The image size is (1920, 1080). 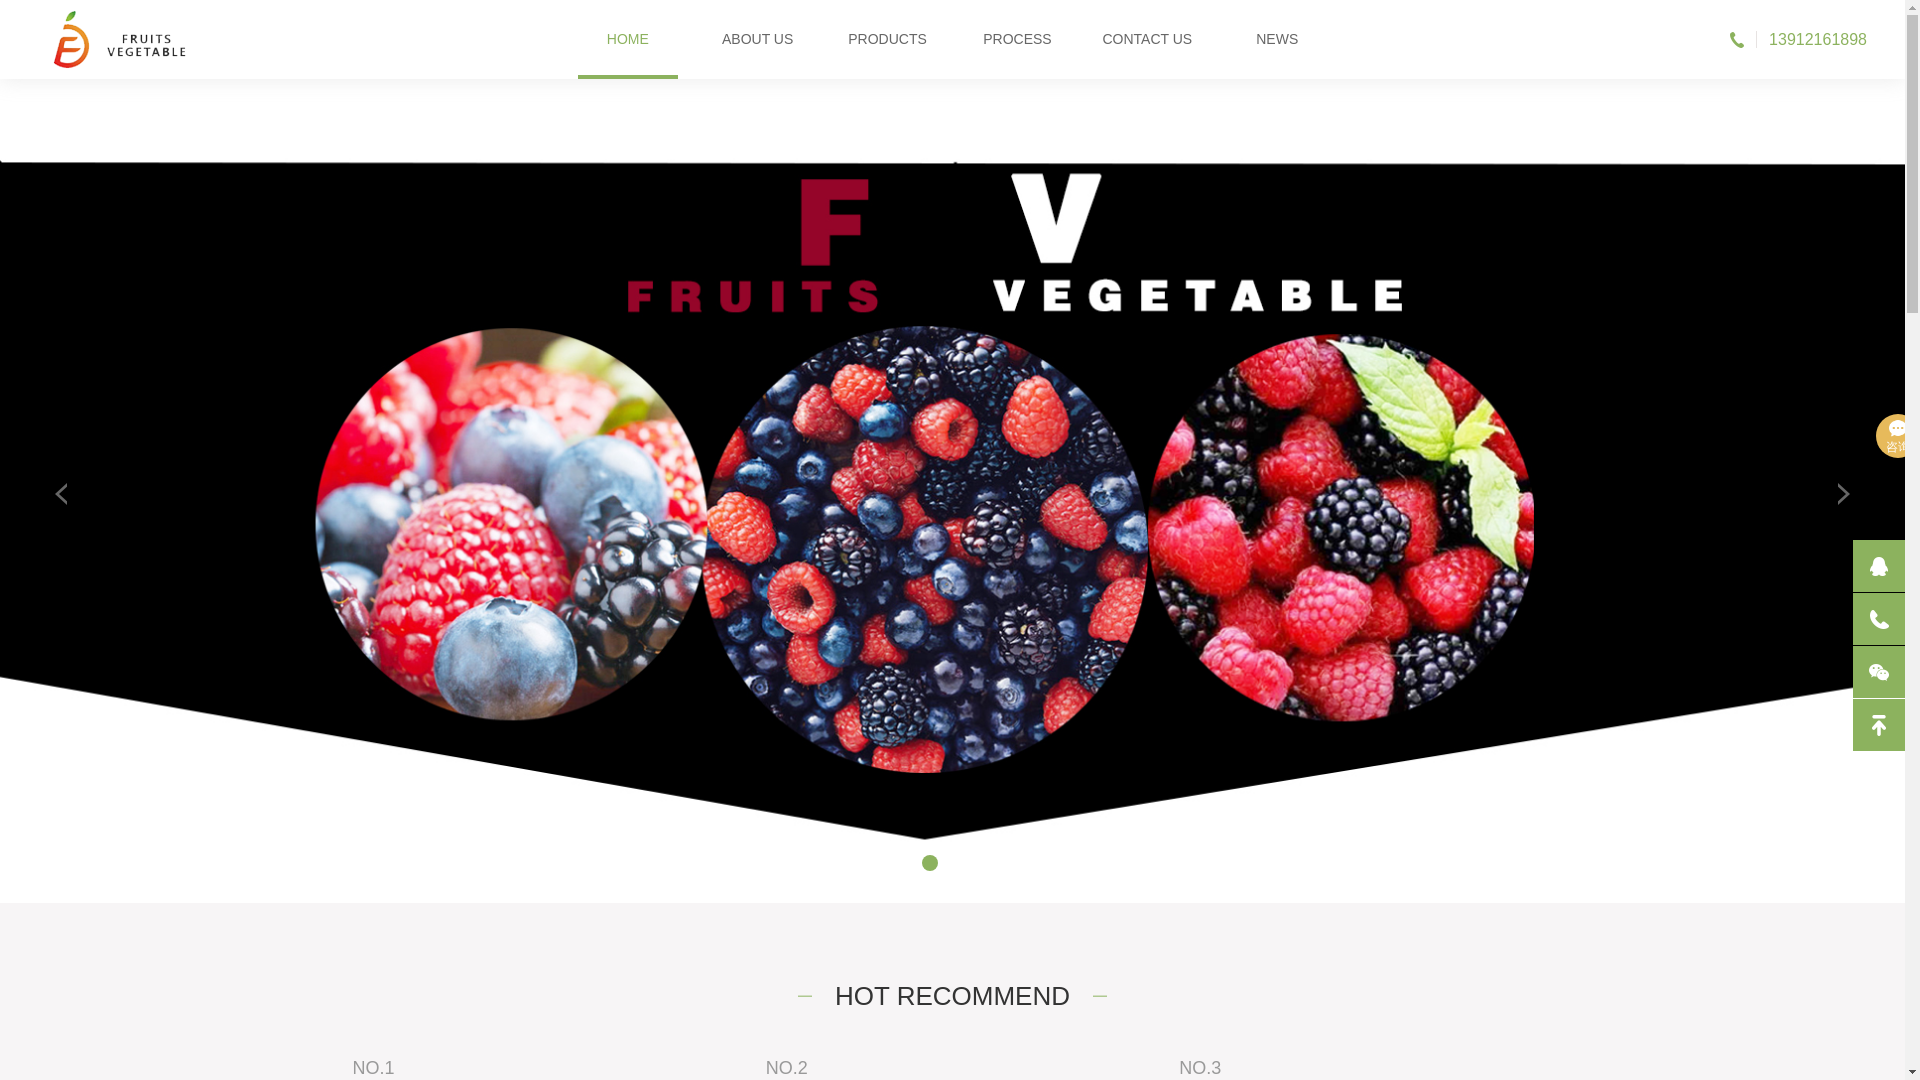 I want to click on ABOUT US, so click(x=758, y=39).